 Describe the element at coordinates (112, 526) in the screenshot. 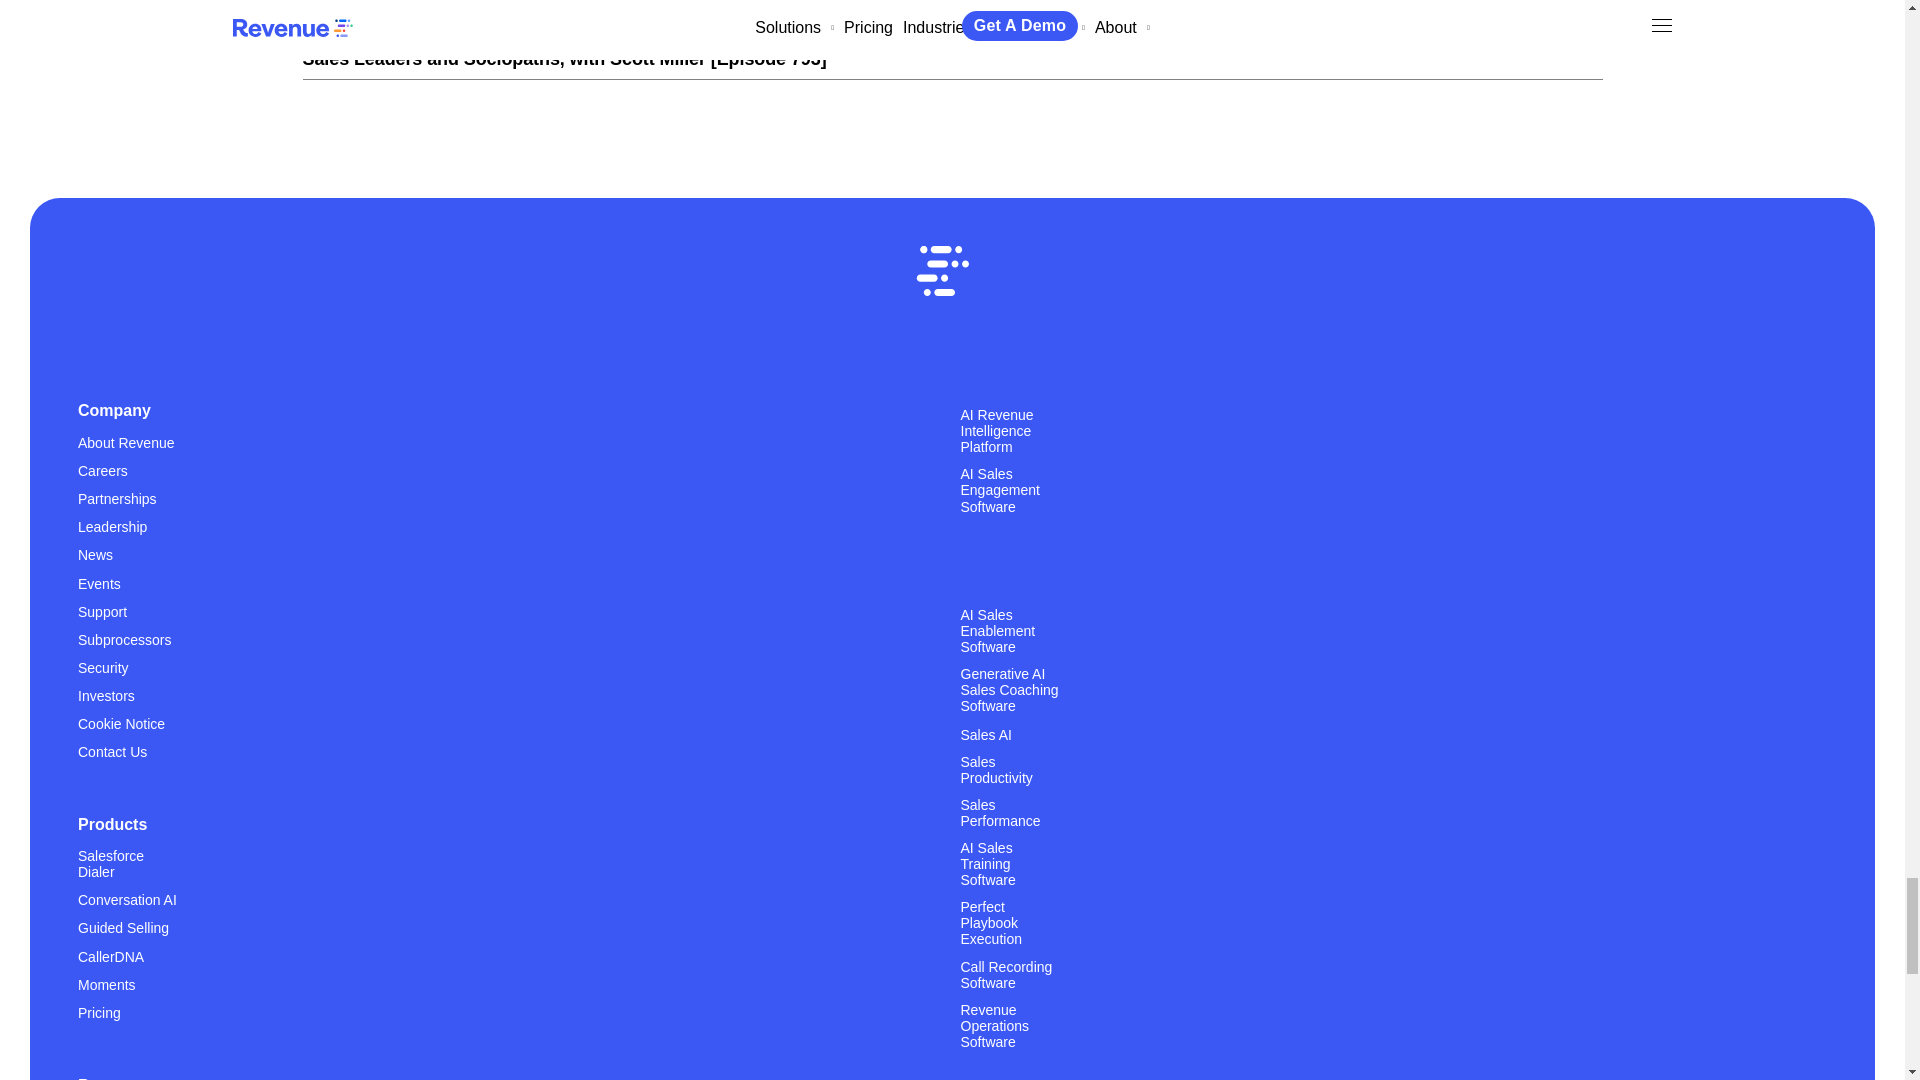

I see `Leadership` at that location.